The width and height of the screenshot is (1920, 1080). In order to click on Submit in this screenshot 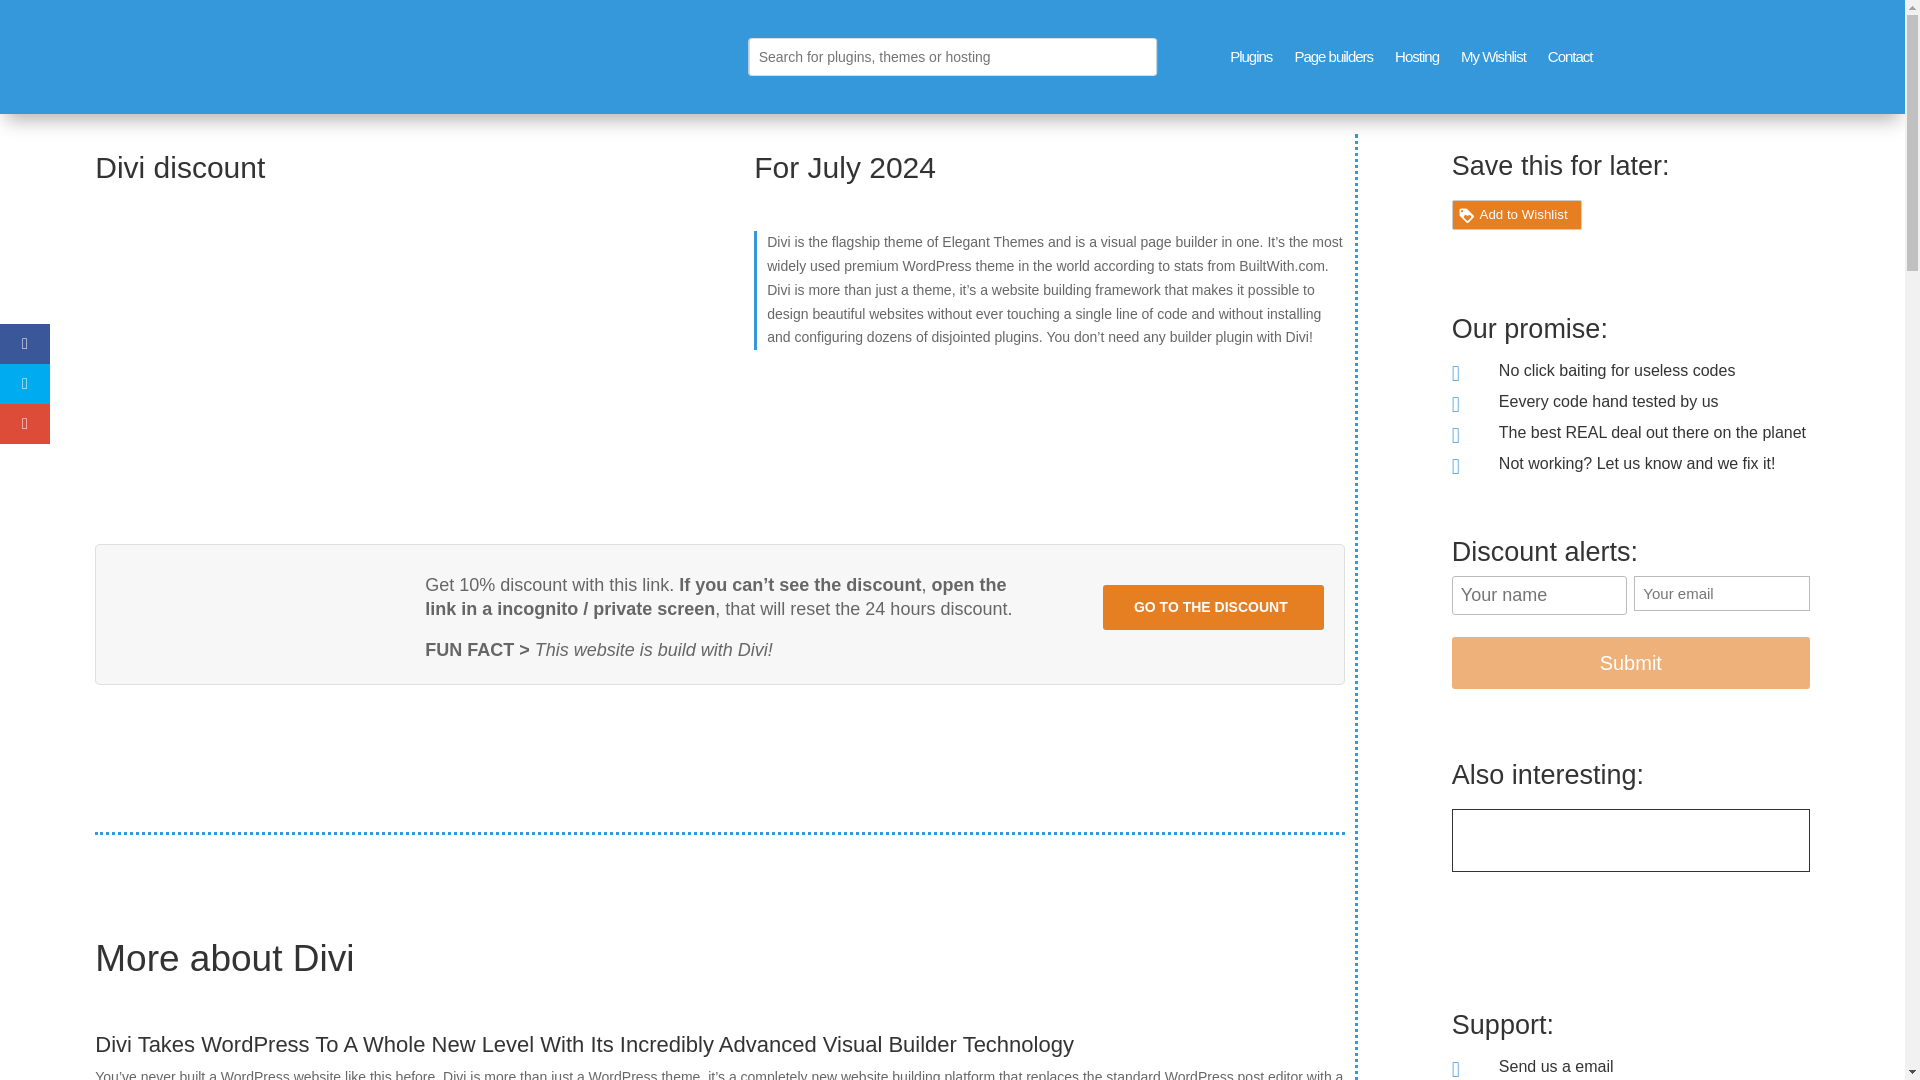, I will do `click(1630, 663)`.